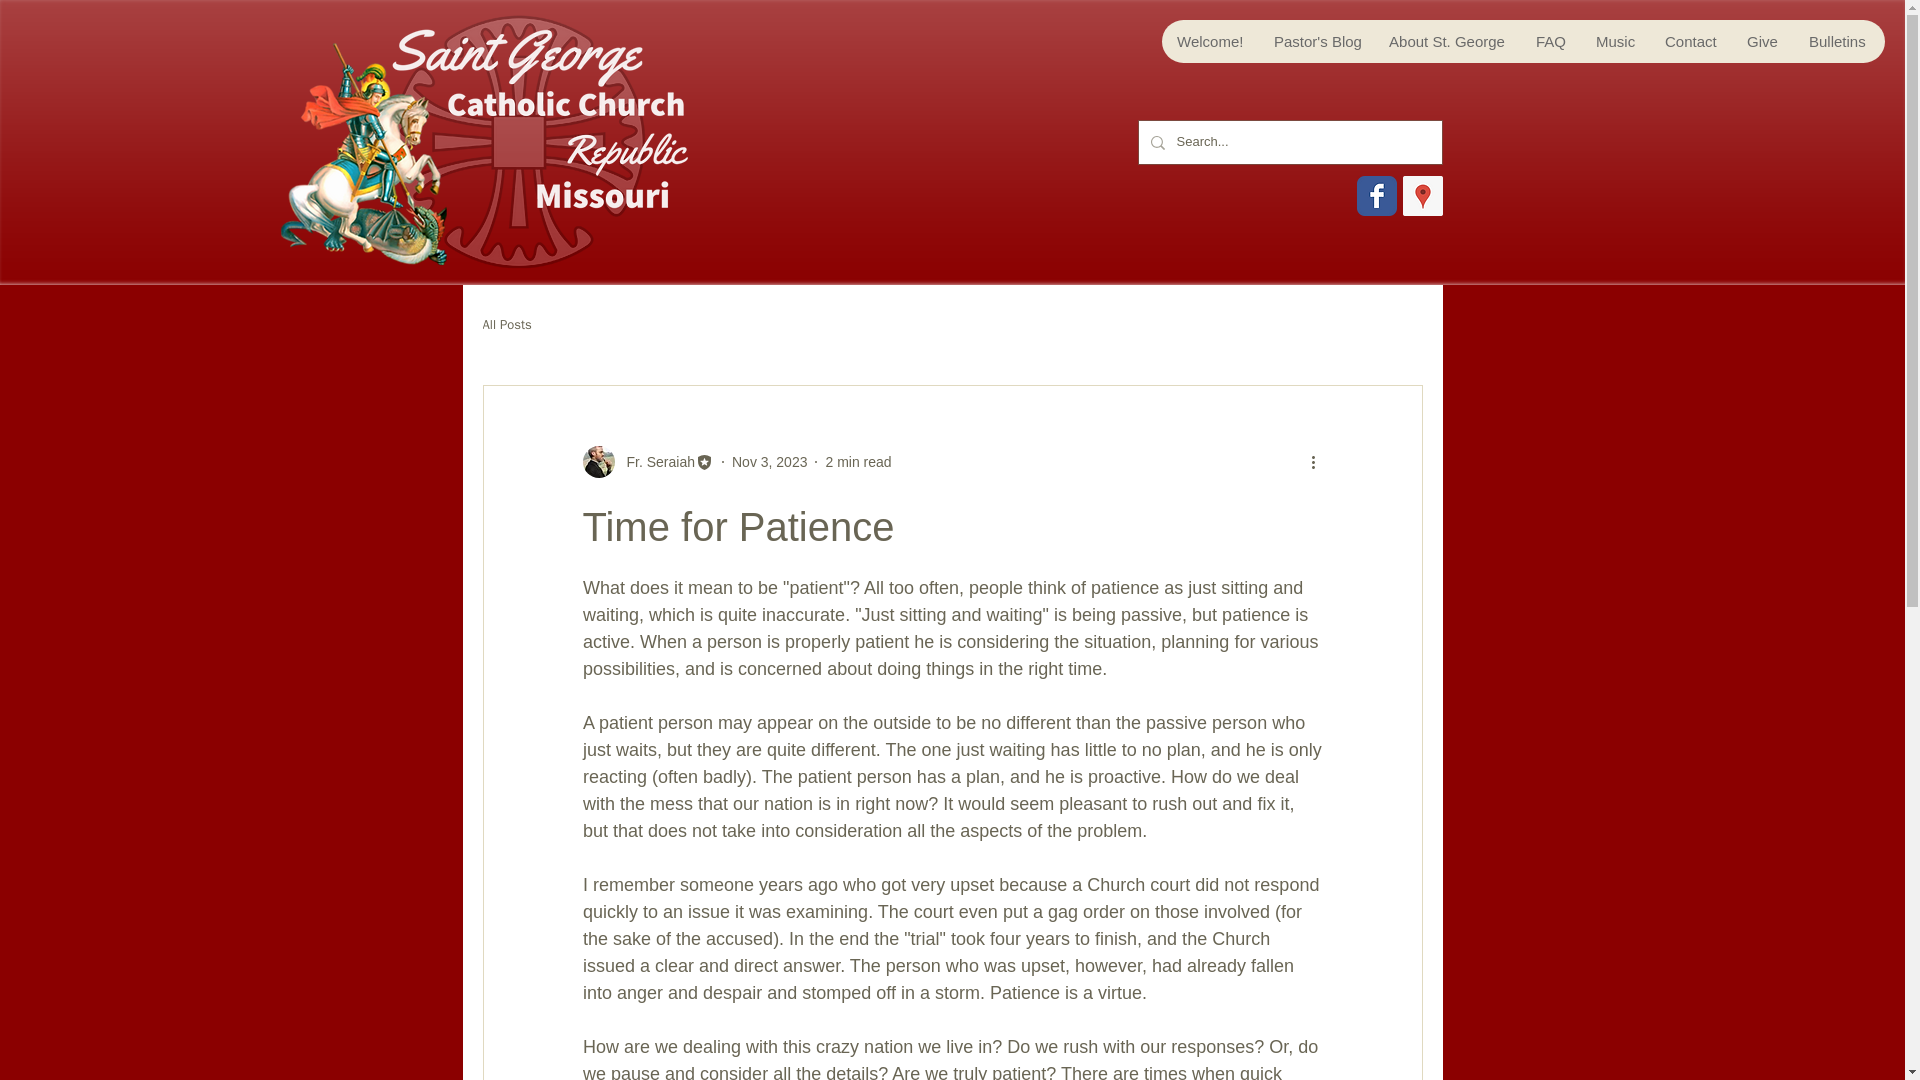 This screenshot has width=1920, height=1080. What do you see at coordinates (770, 461) in the screenshot?
I see `Nov 3, 2023` at bounding box center [770, 461].